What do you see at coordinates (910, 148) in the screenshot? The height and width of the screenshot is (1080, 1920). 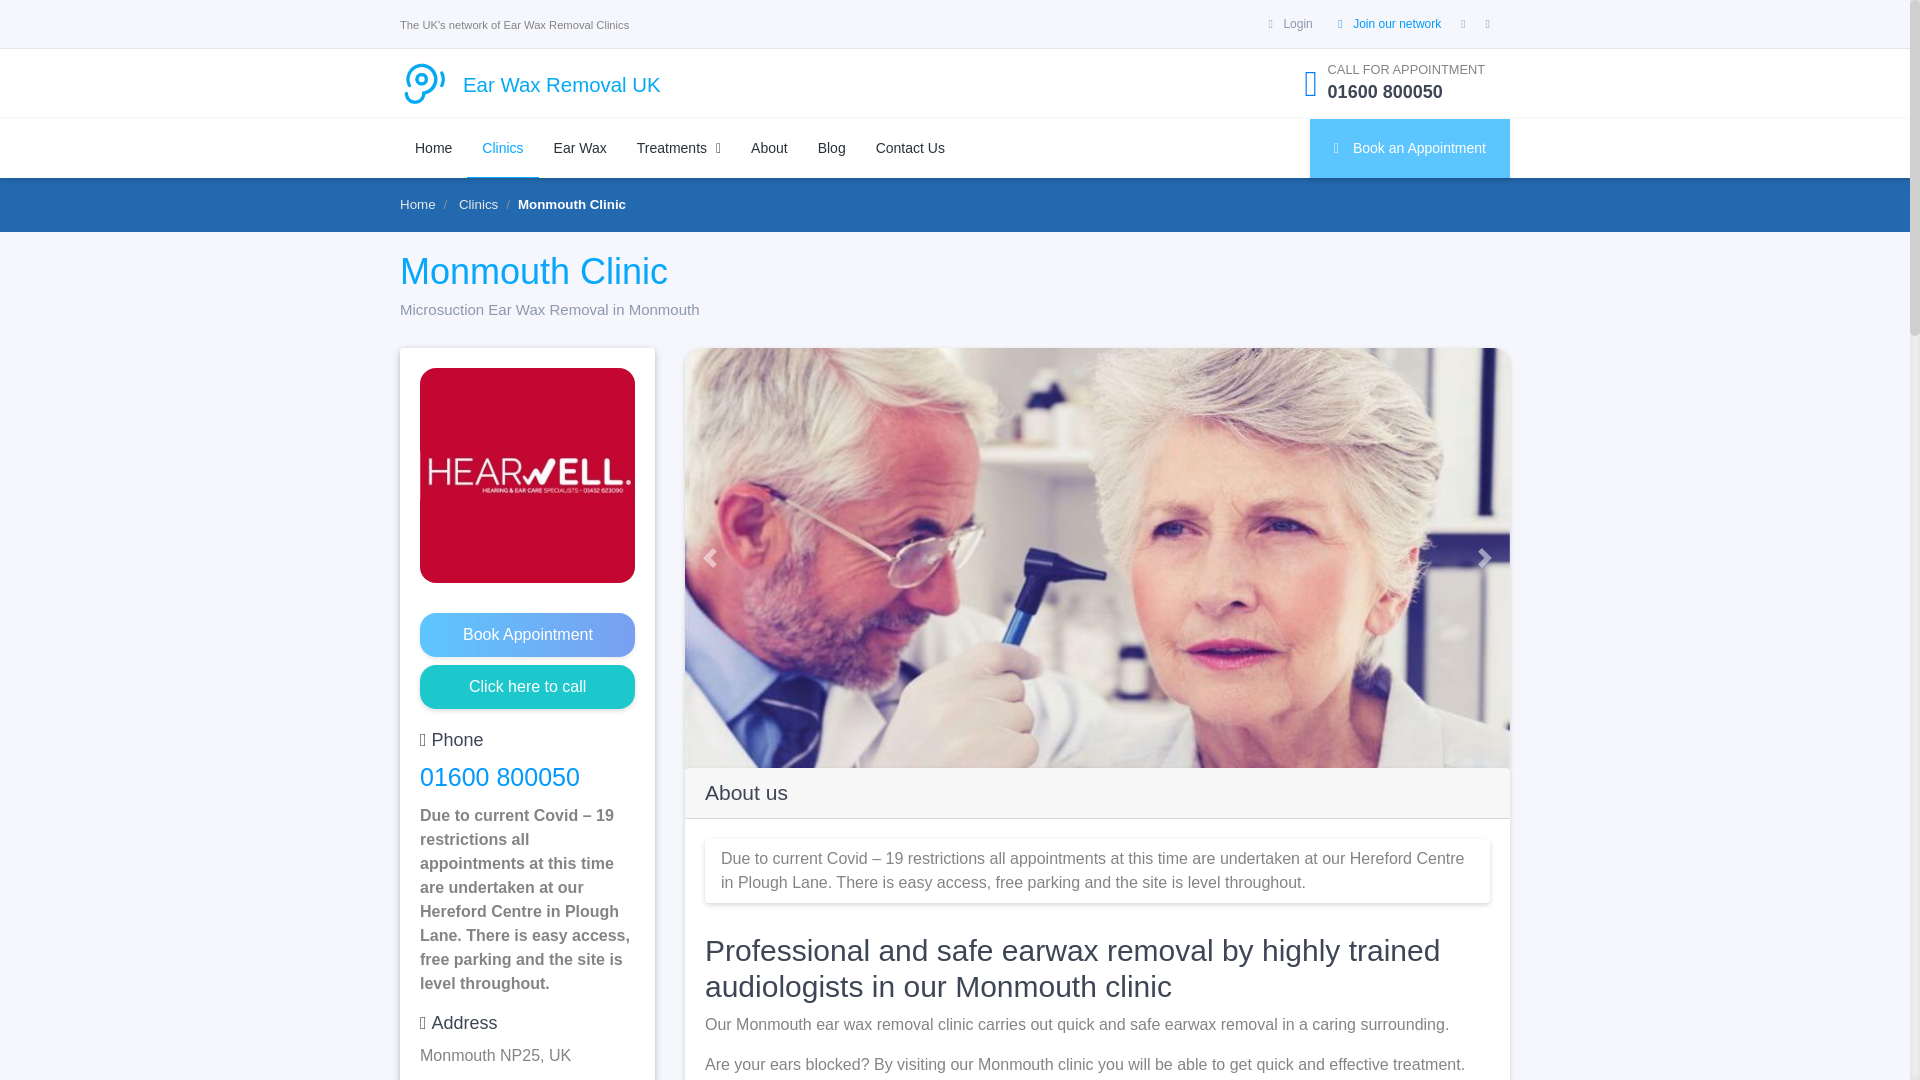 I see `Contact Us` at bounding box center [910, 148].